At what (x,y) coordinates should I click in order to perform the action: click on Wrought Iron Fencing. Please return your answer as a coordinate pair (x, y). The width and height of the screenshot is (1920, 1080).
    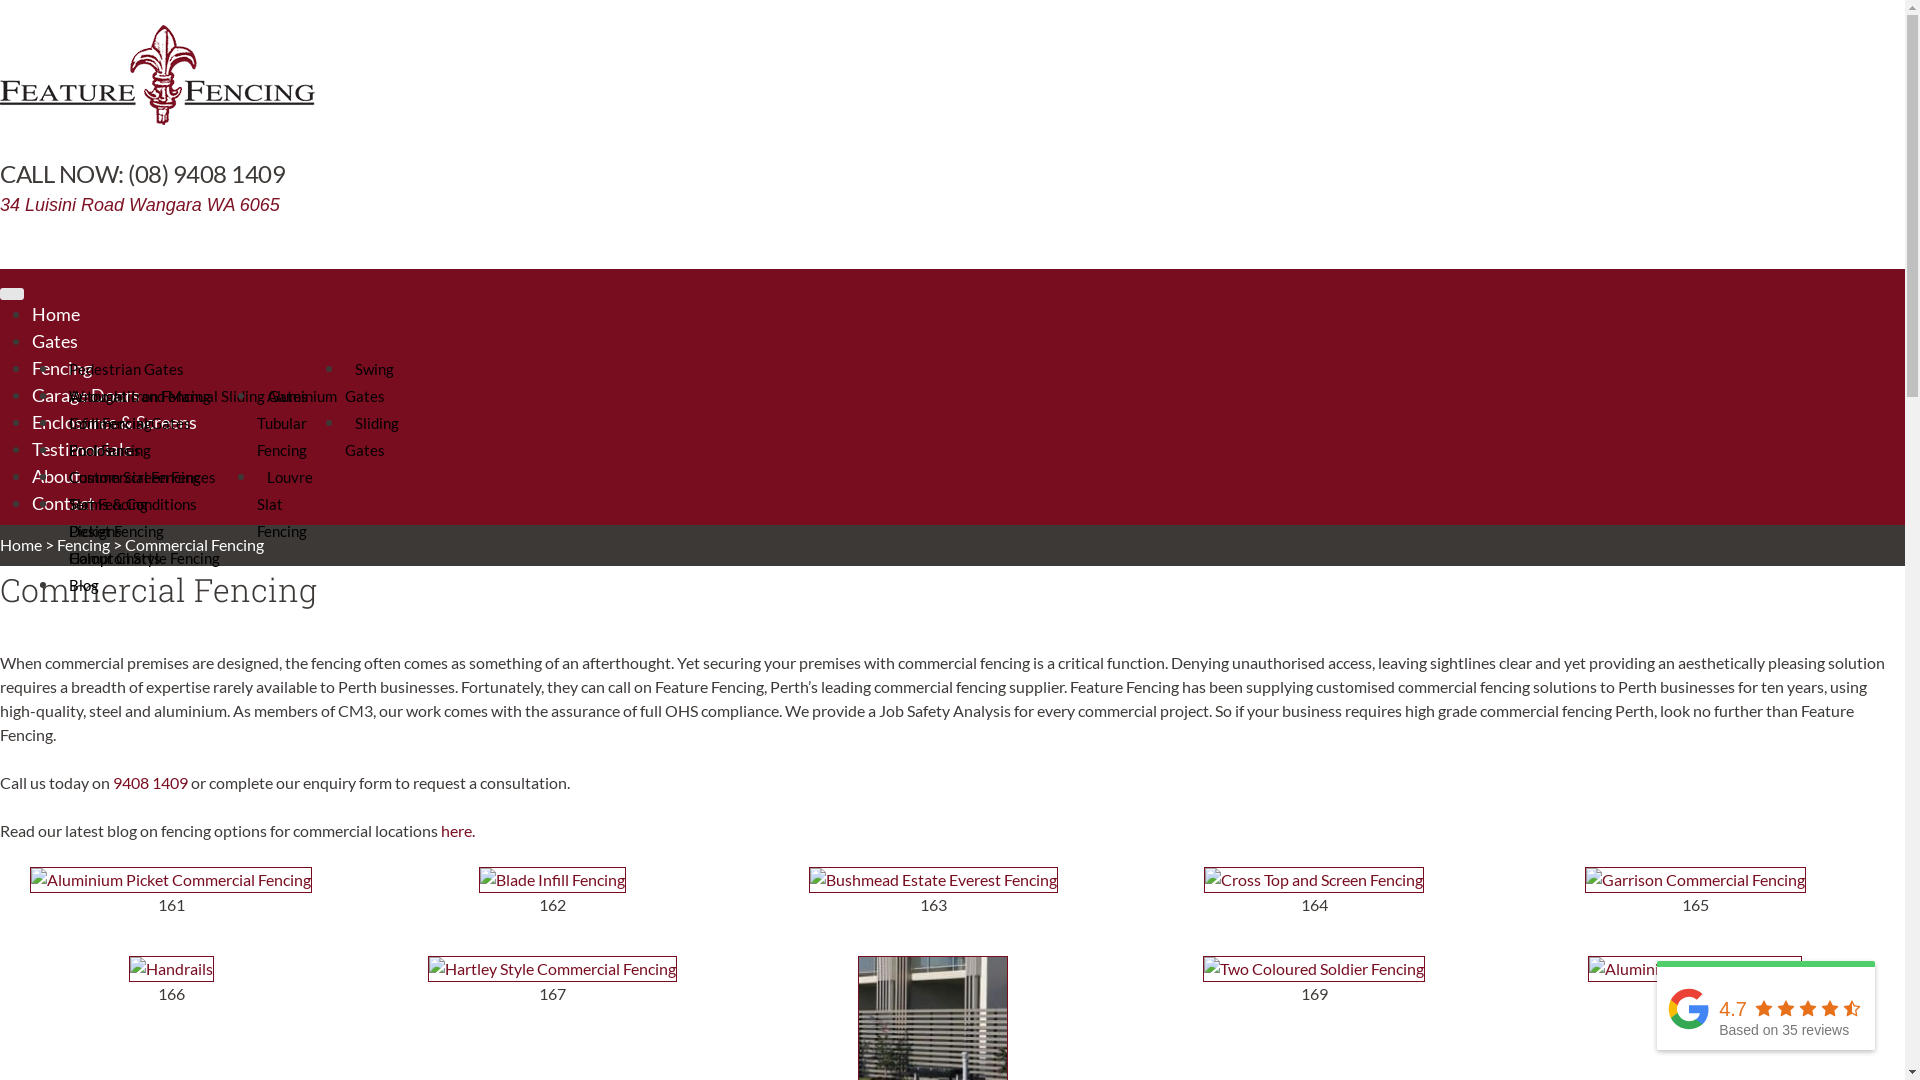
    Looking at the image, I should click on (140, 396).